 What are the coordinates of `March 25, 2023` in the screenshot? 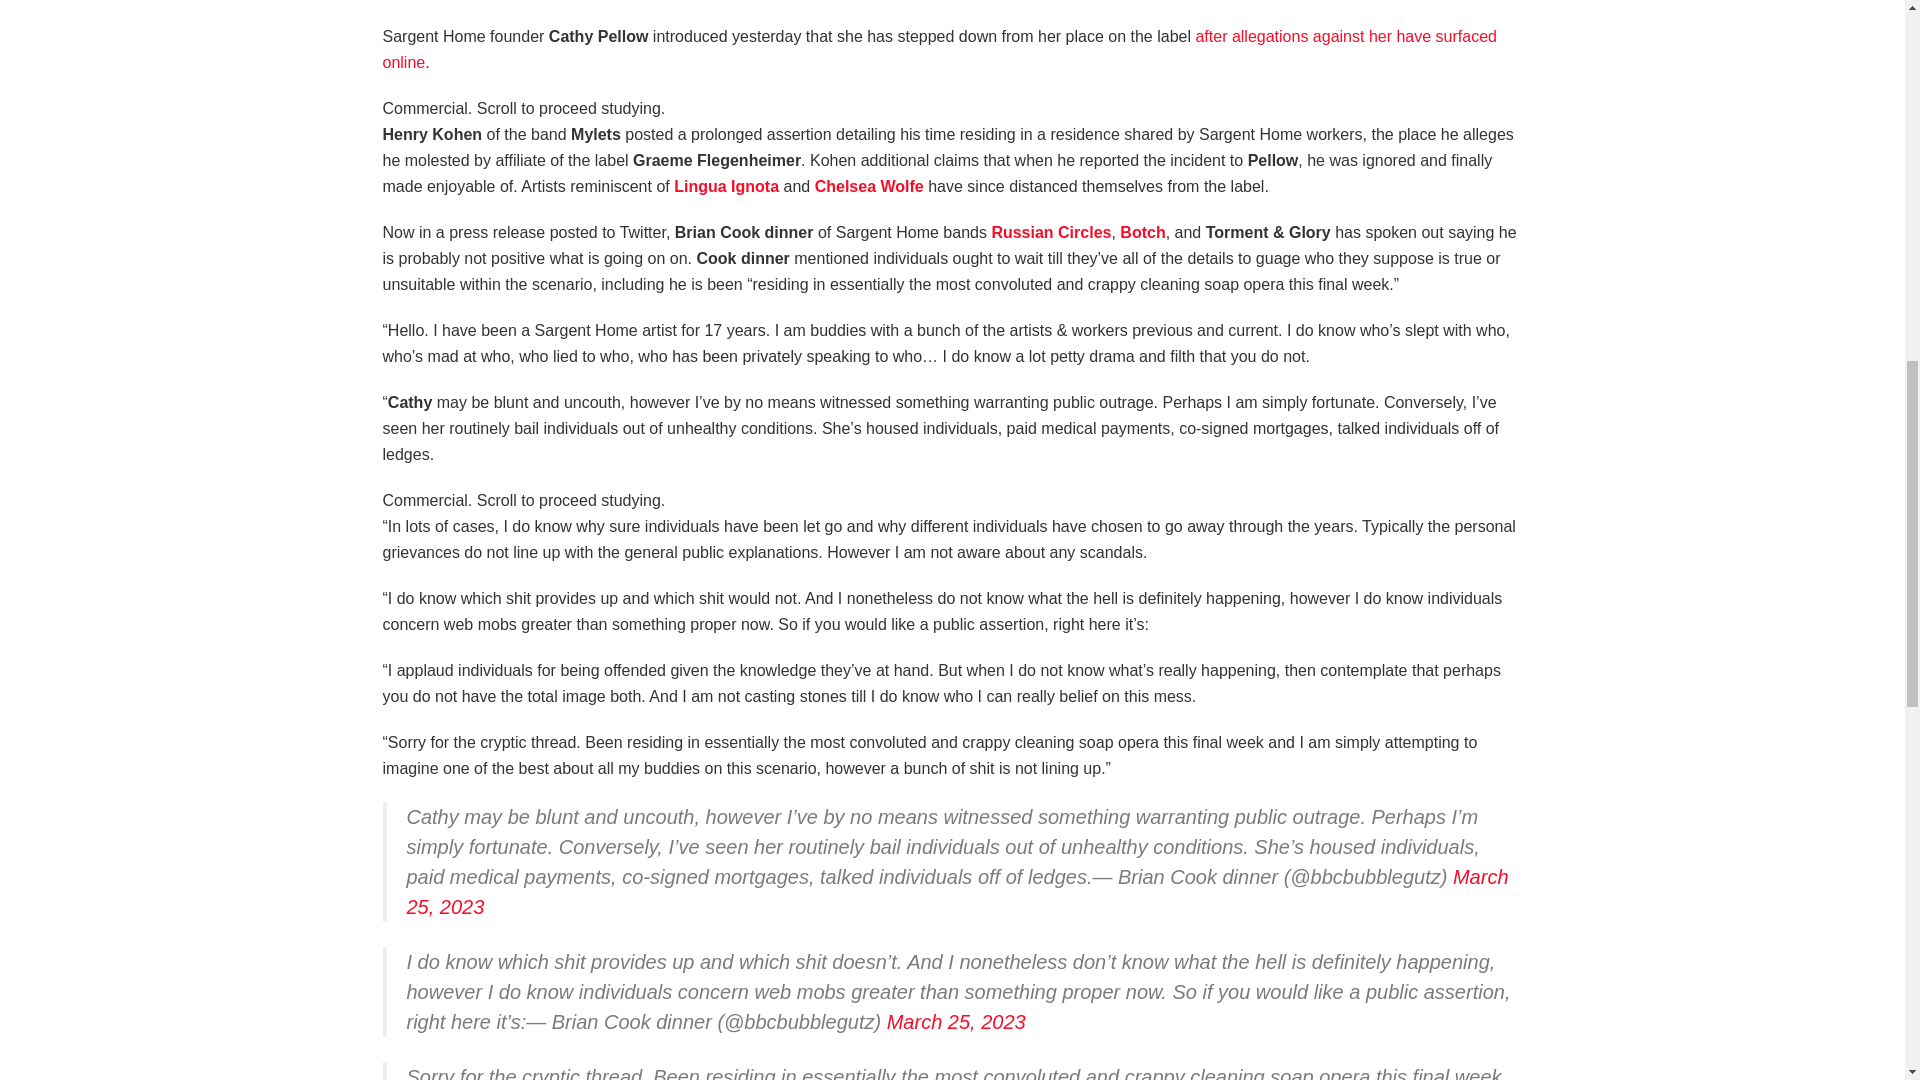 It's located at (956, 892).